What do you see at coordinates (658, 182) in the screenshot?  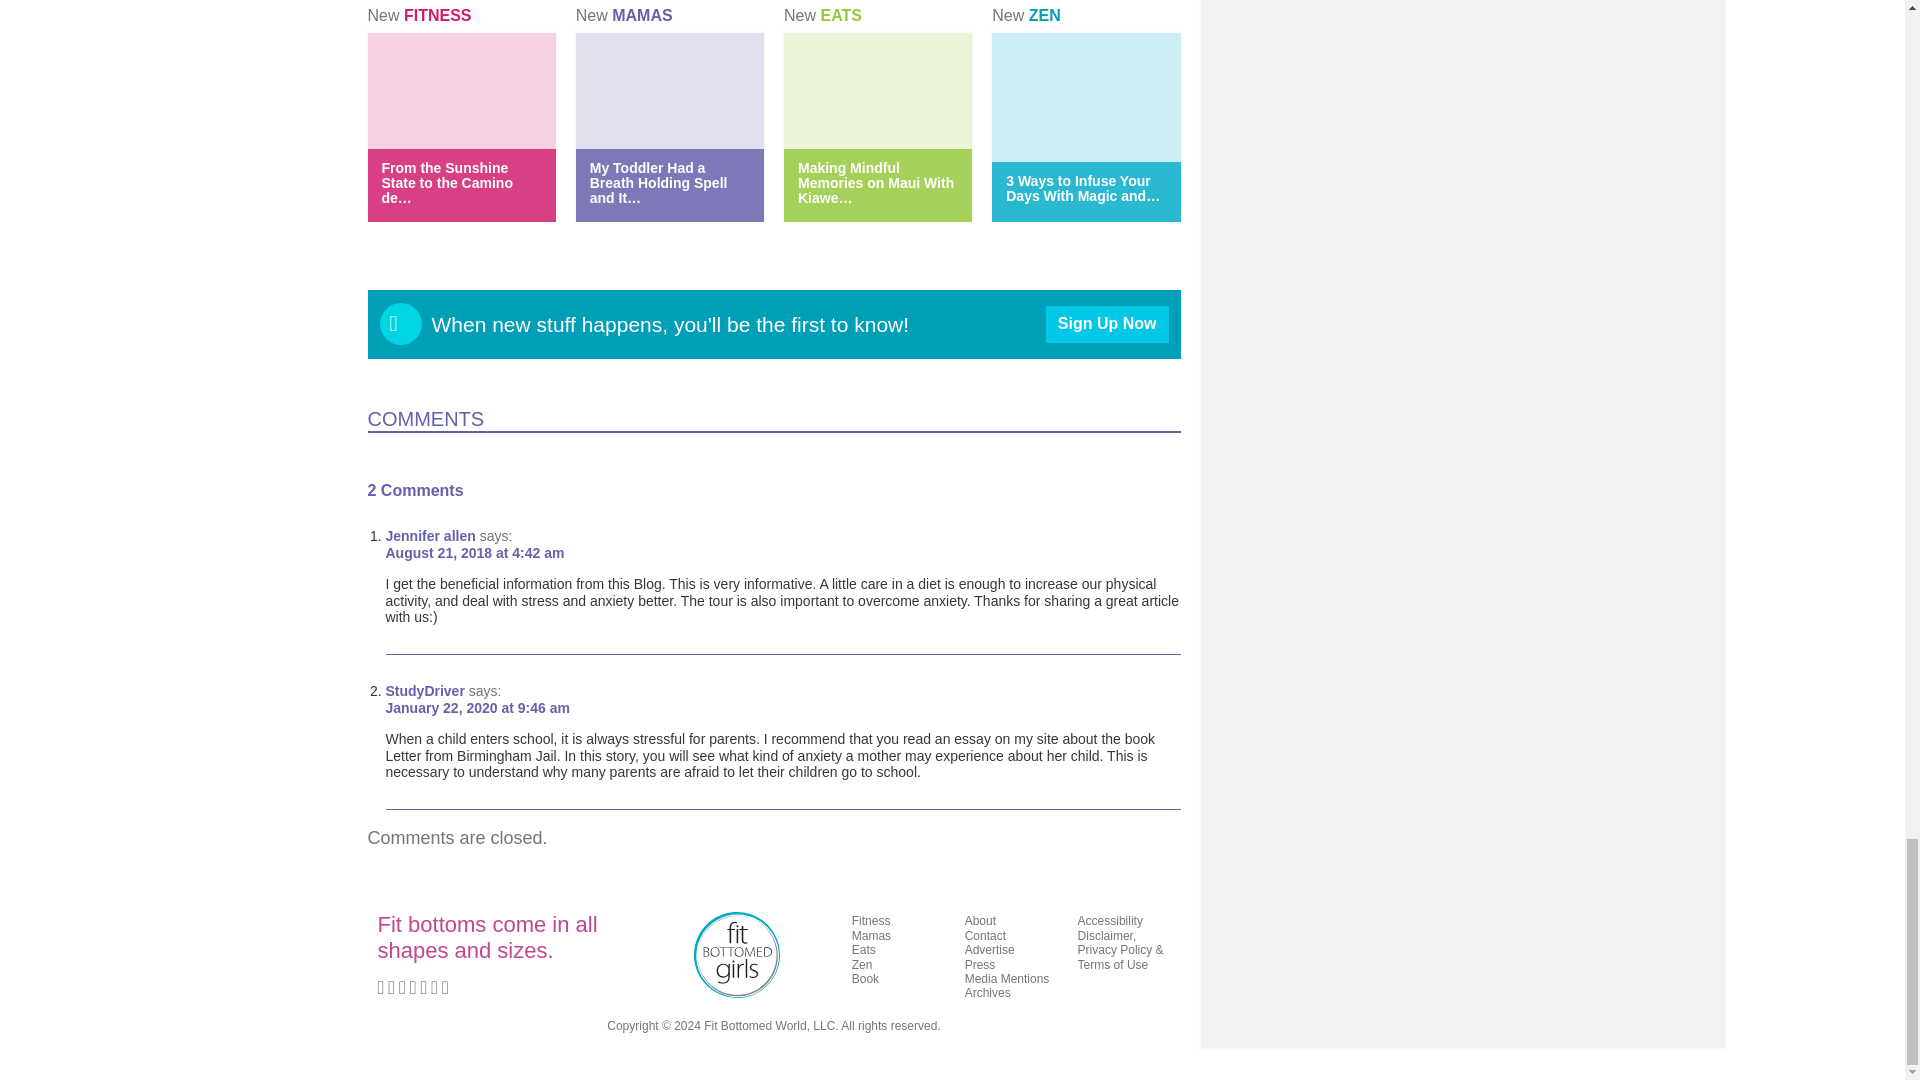 I see `My Toddler Had a Breath Holding Spell and It Was Scary AF` at bounding box center [658, 182].